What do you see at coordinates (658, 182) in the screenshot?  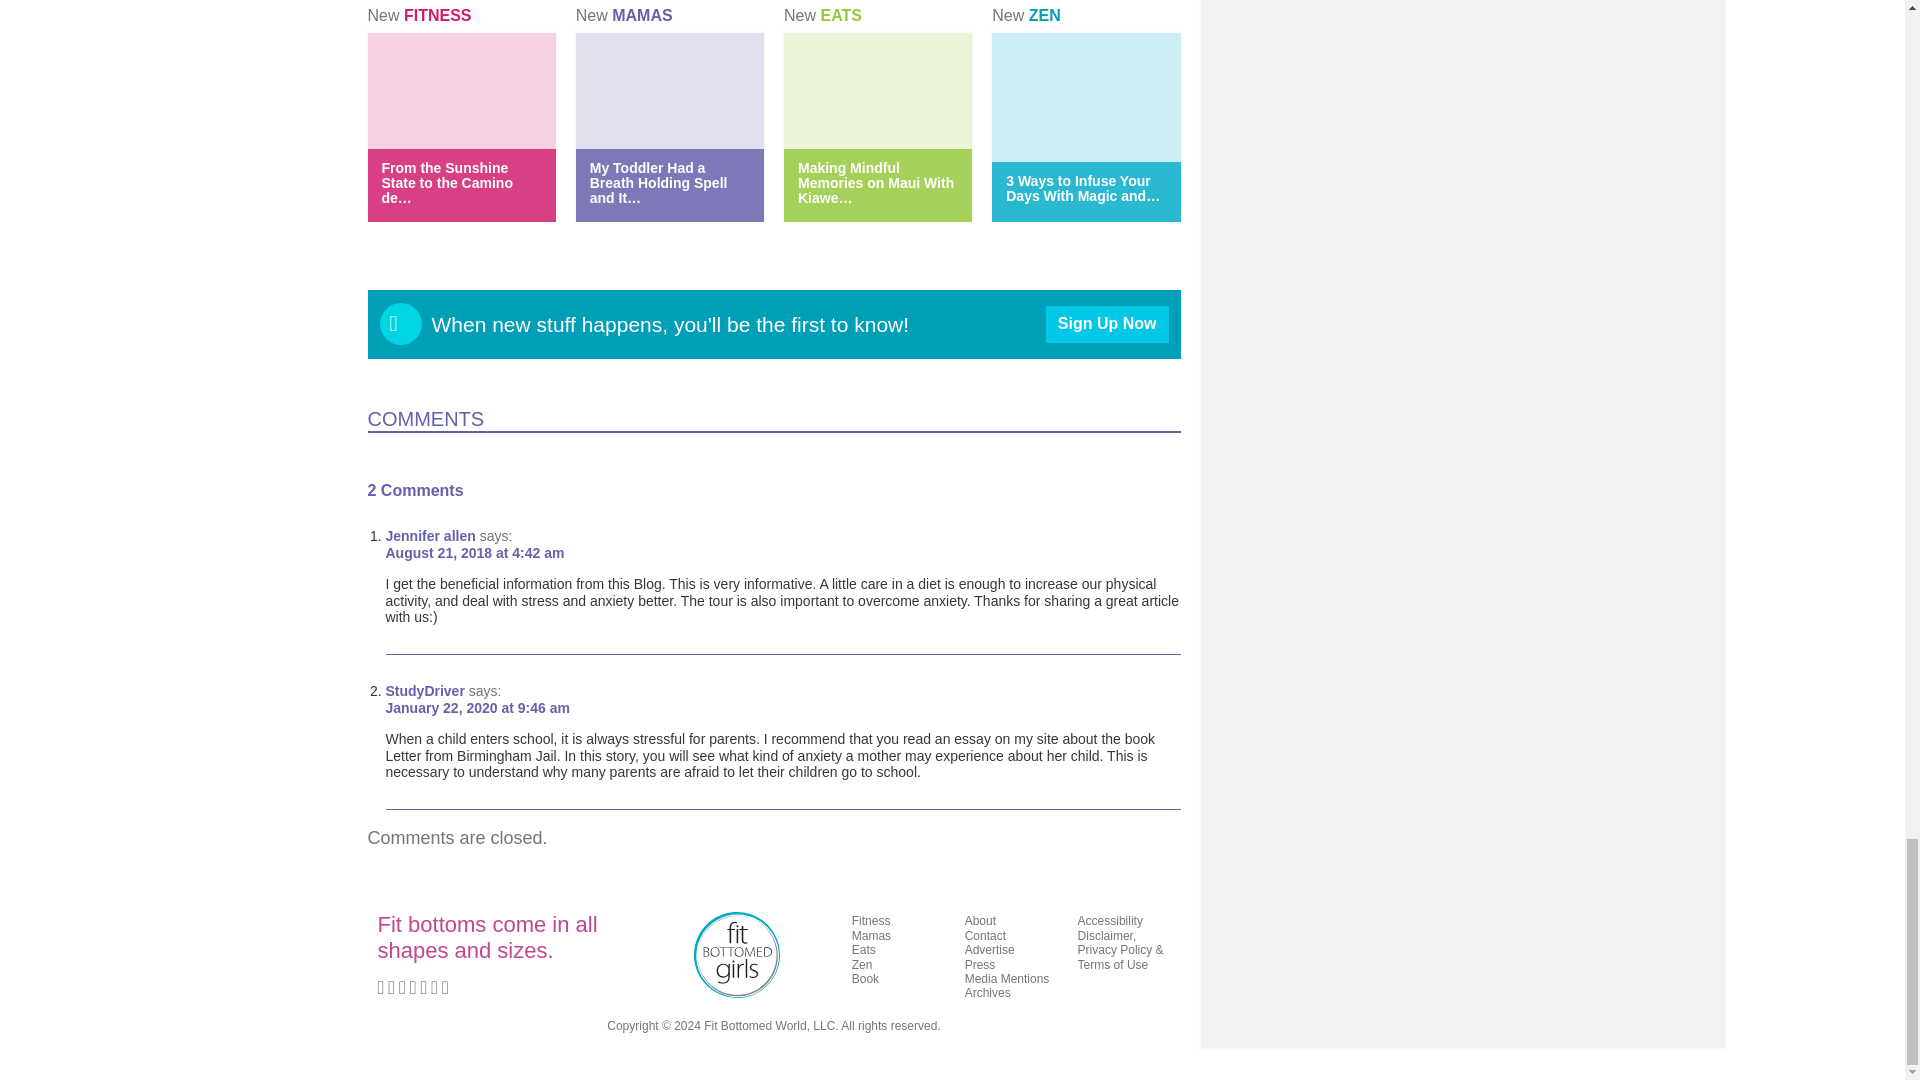 I see `My Toddler Had a Breath Holding Spell and It Was Scary AF` at bounding box center [658, 182].